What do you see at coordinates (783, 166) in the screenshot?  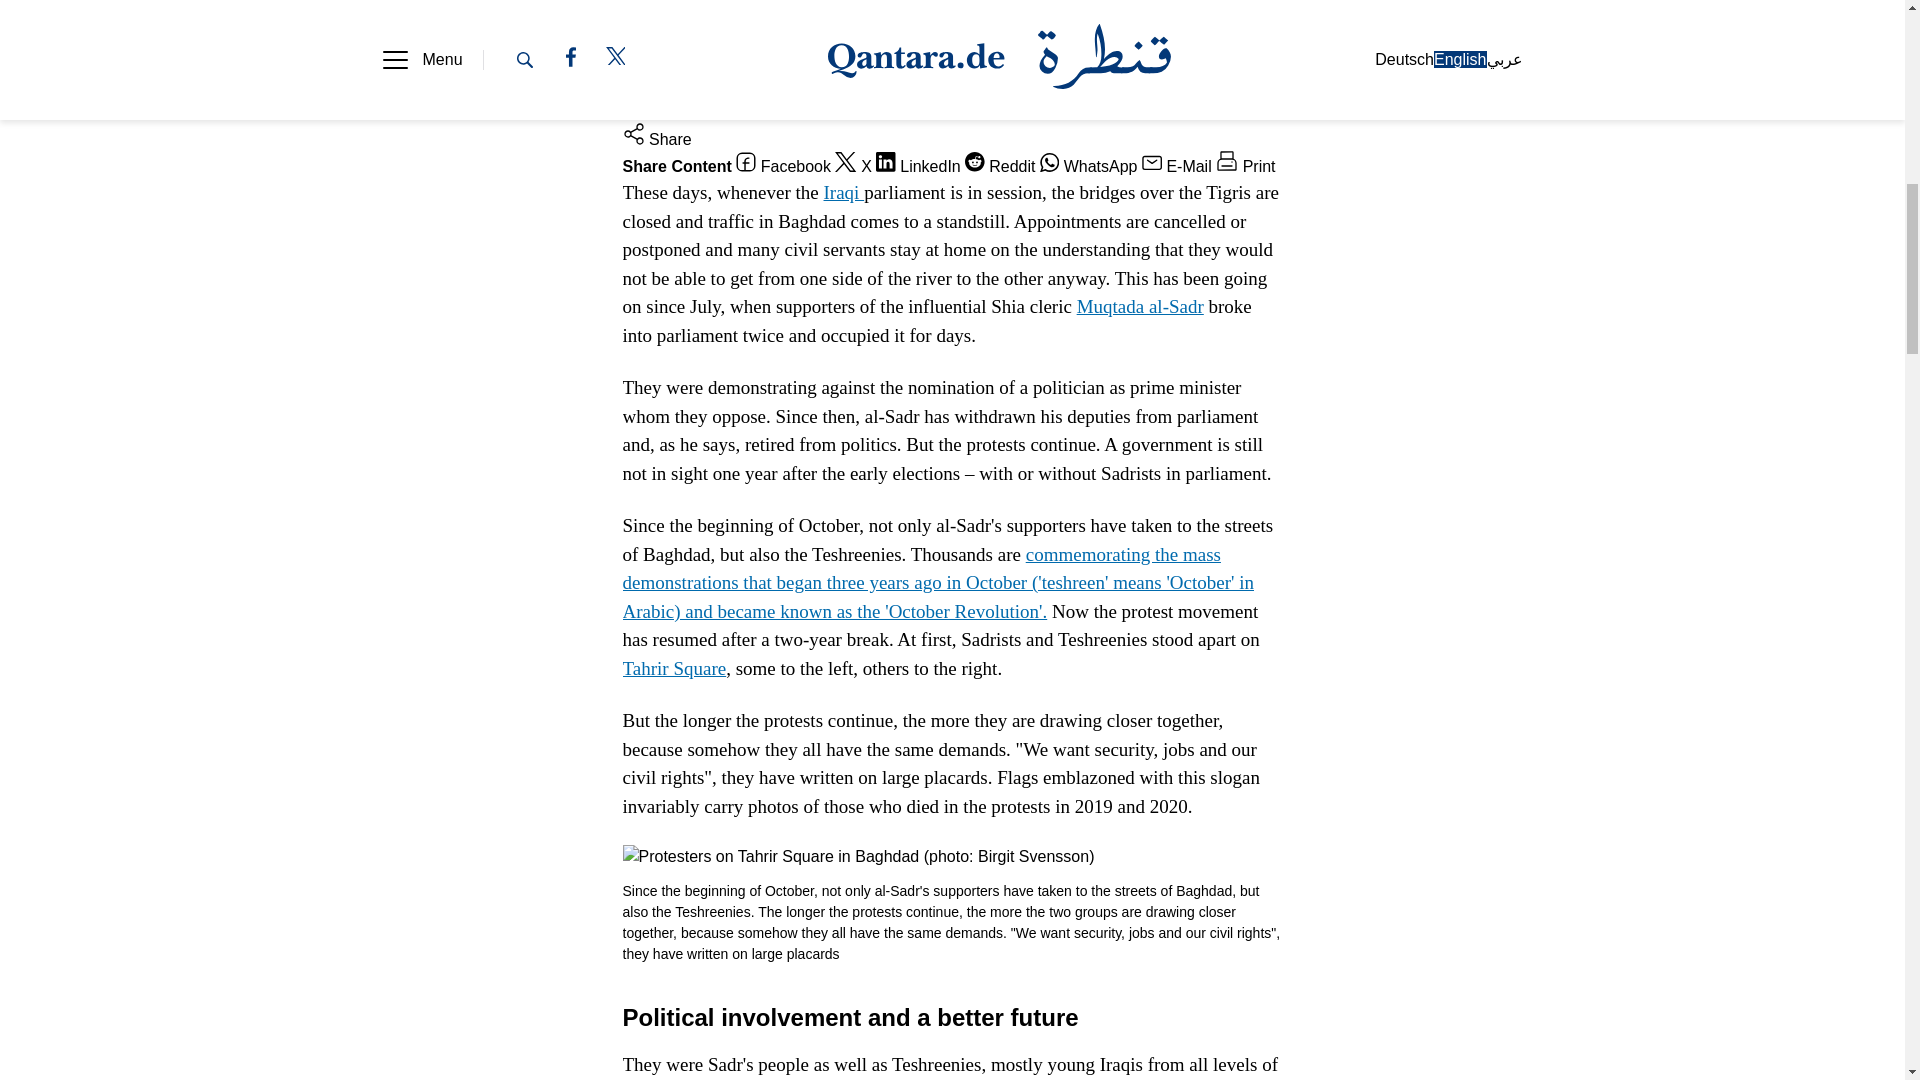 I see `Facebook` at bounding box center [783, 166].